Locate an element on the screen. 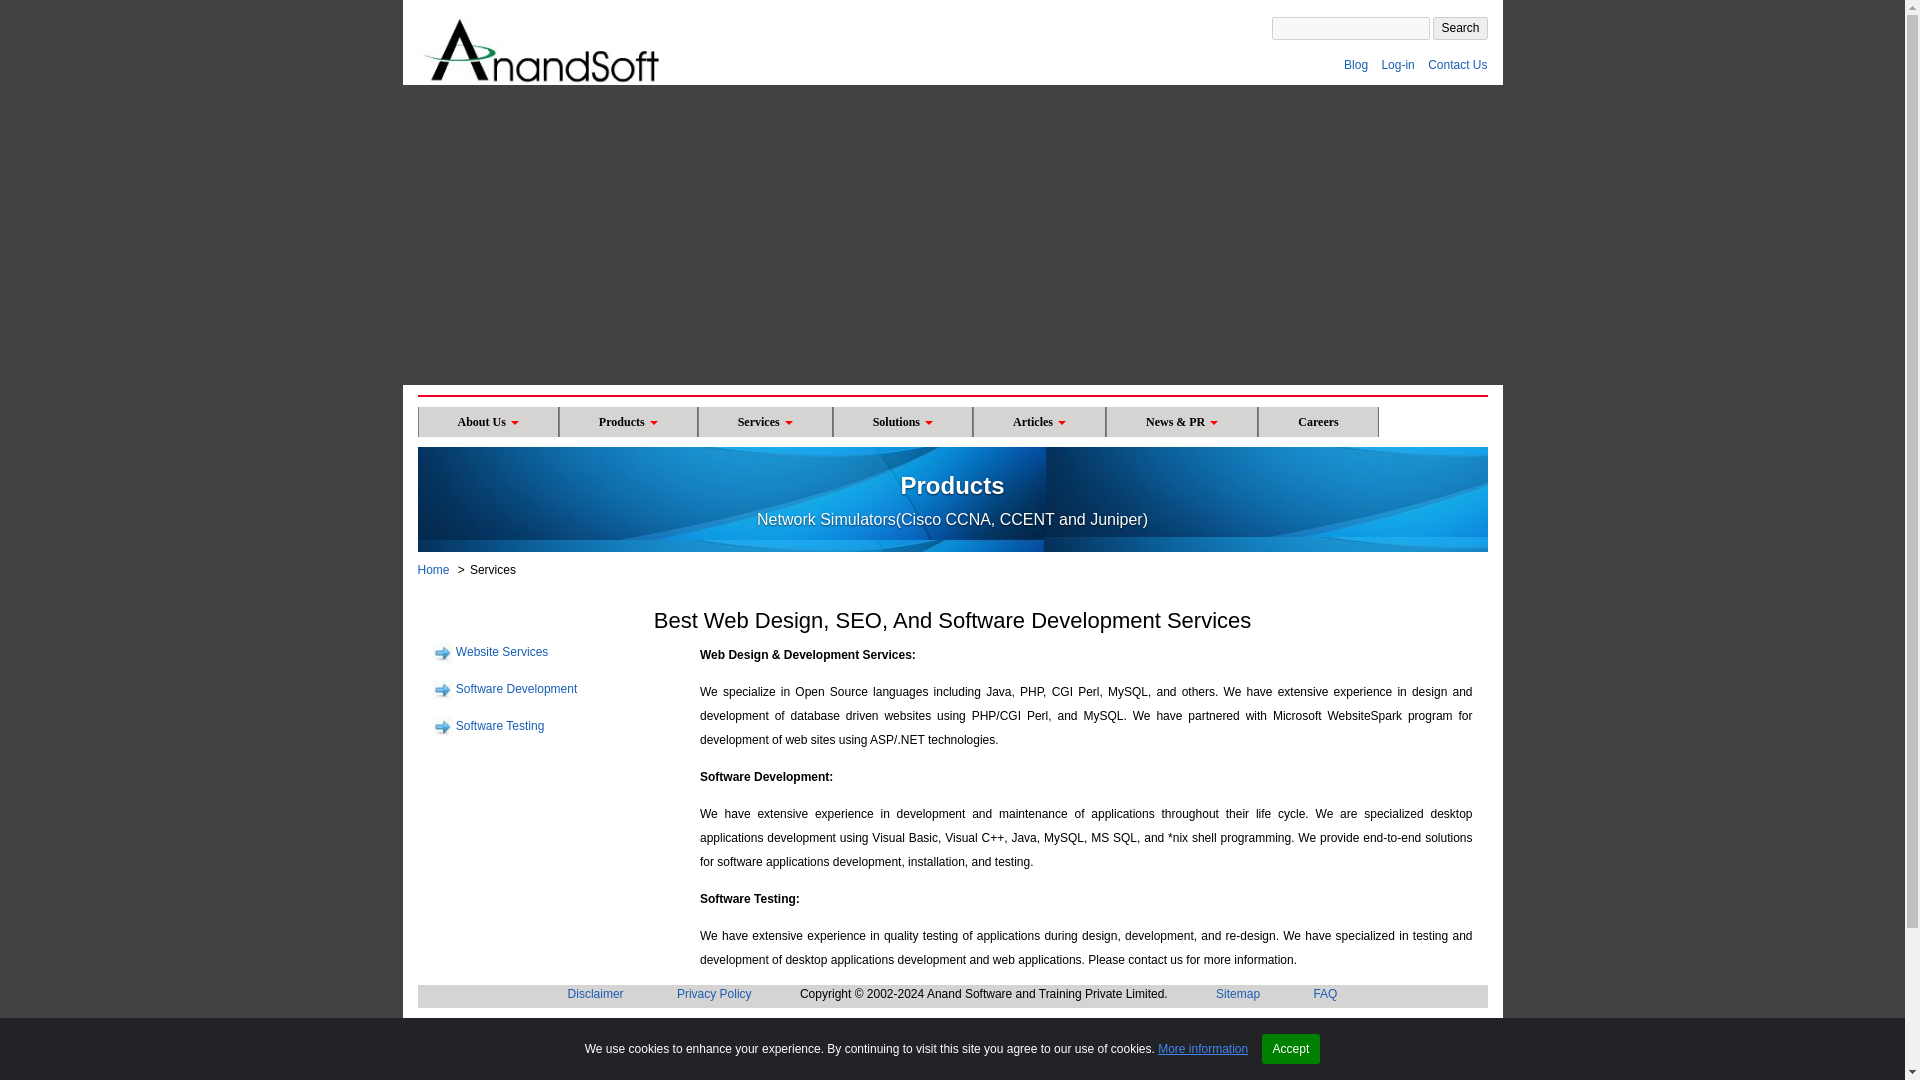  Blog is located at coordinates (1356, 65).